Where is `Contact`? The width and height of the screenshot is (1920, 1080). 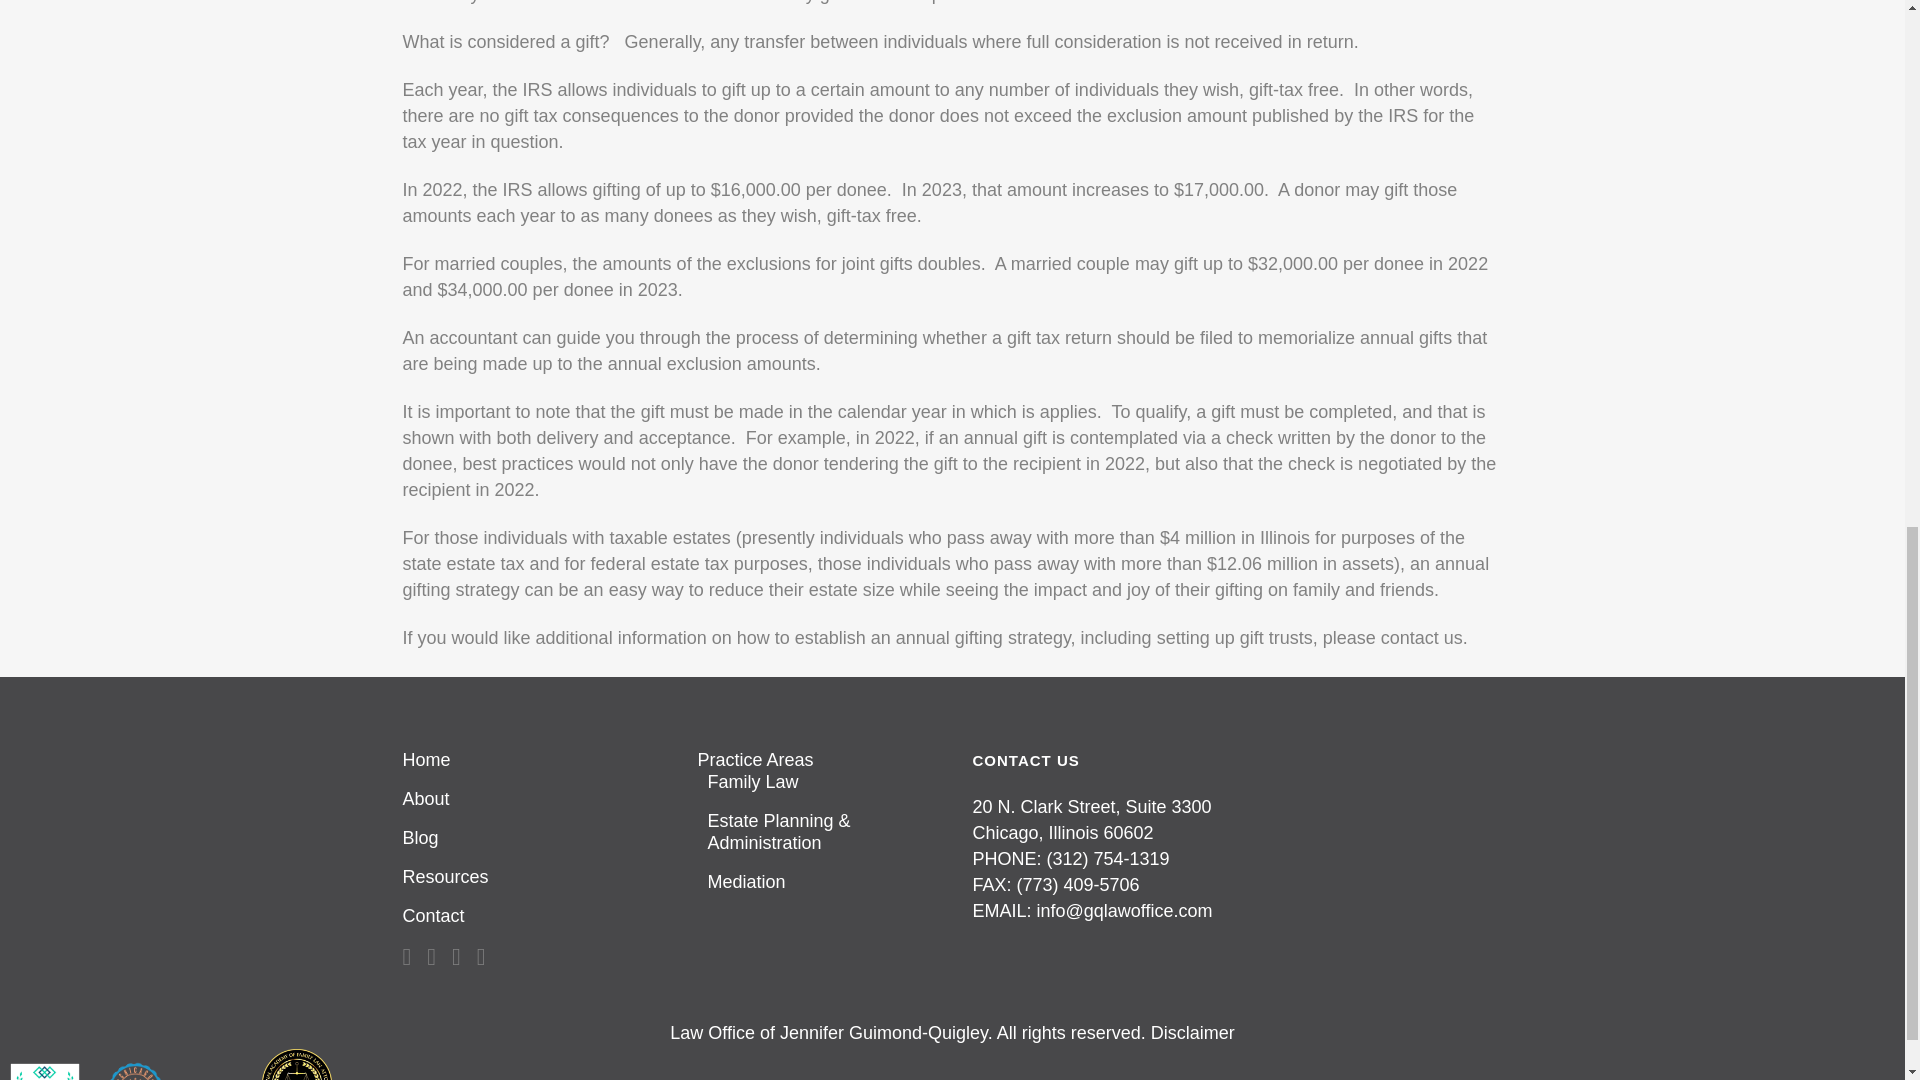 Contact is located at coordinates (532, 916).